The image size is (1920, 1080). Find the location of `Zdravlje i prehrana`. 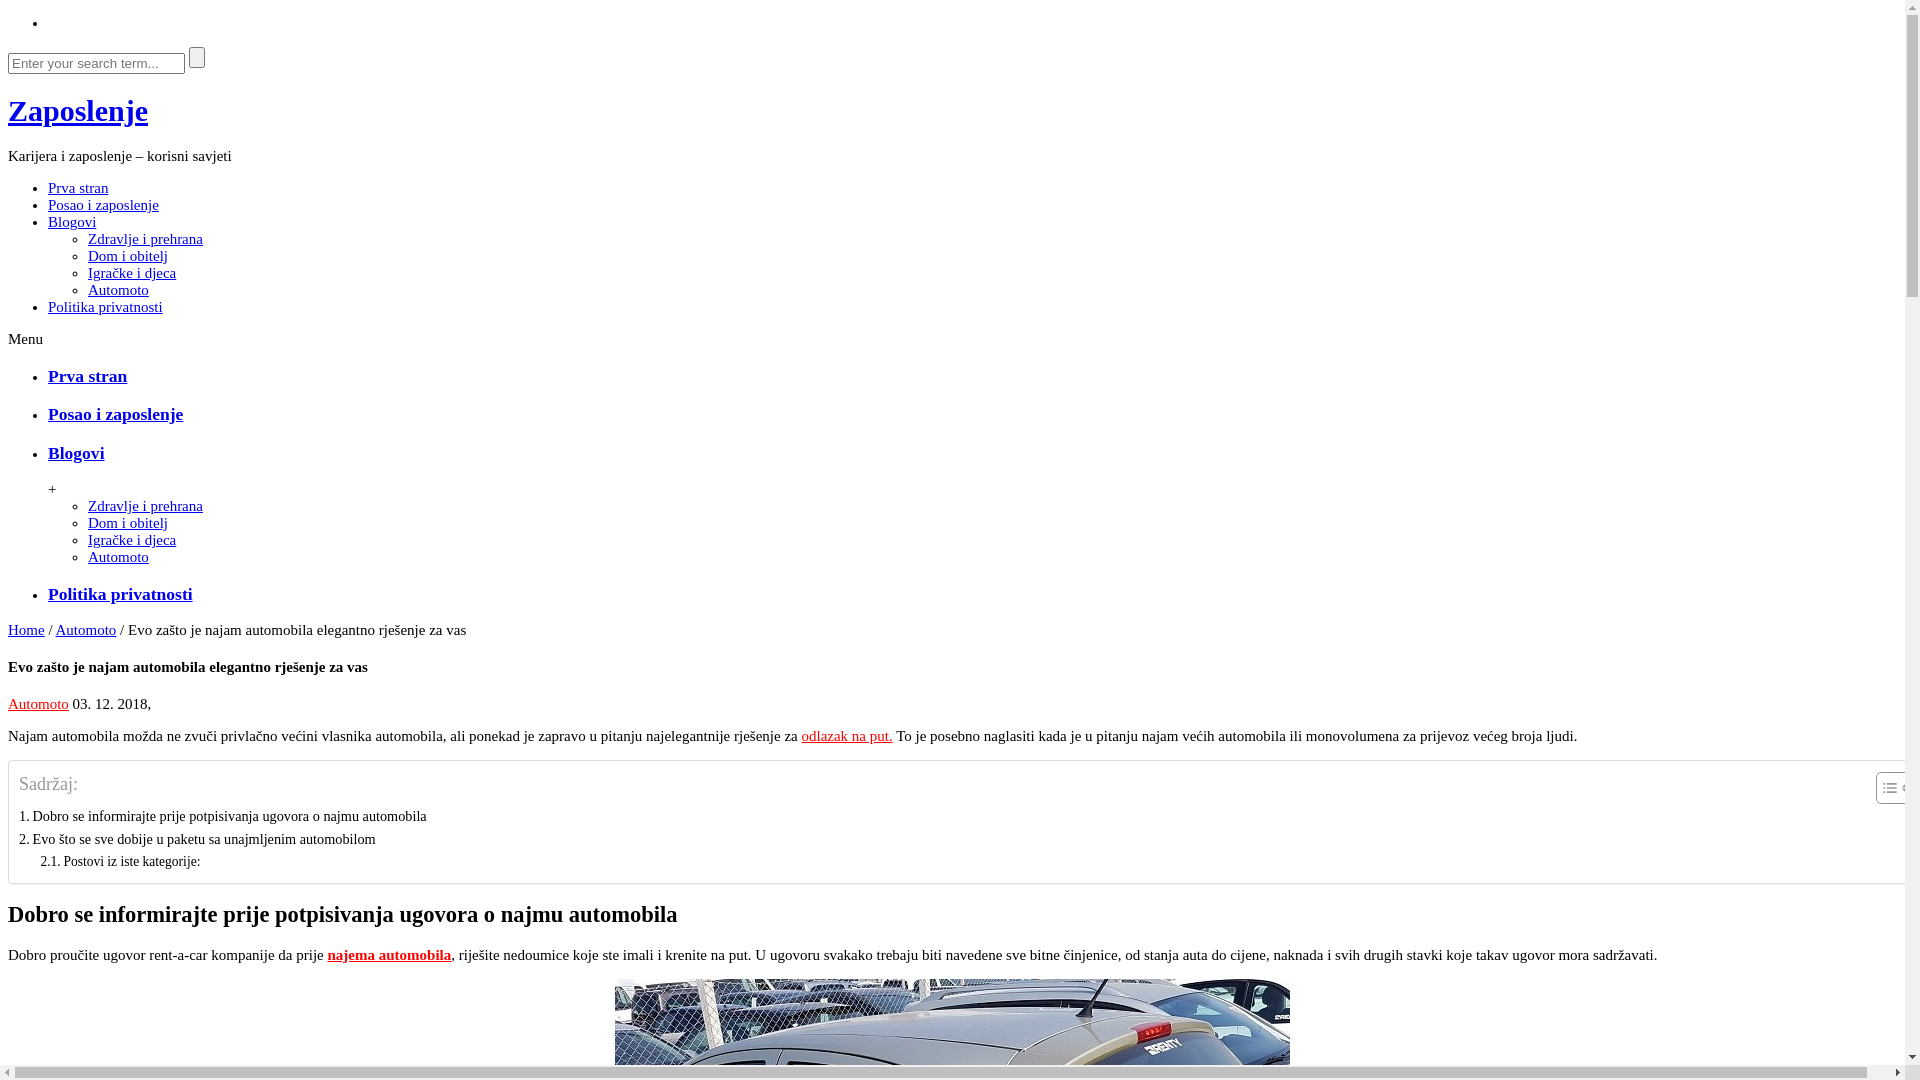

Zdravlje i prehrana is located at coordinates (146, 506).